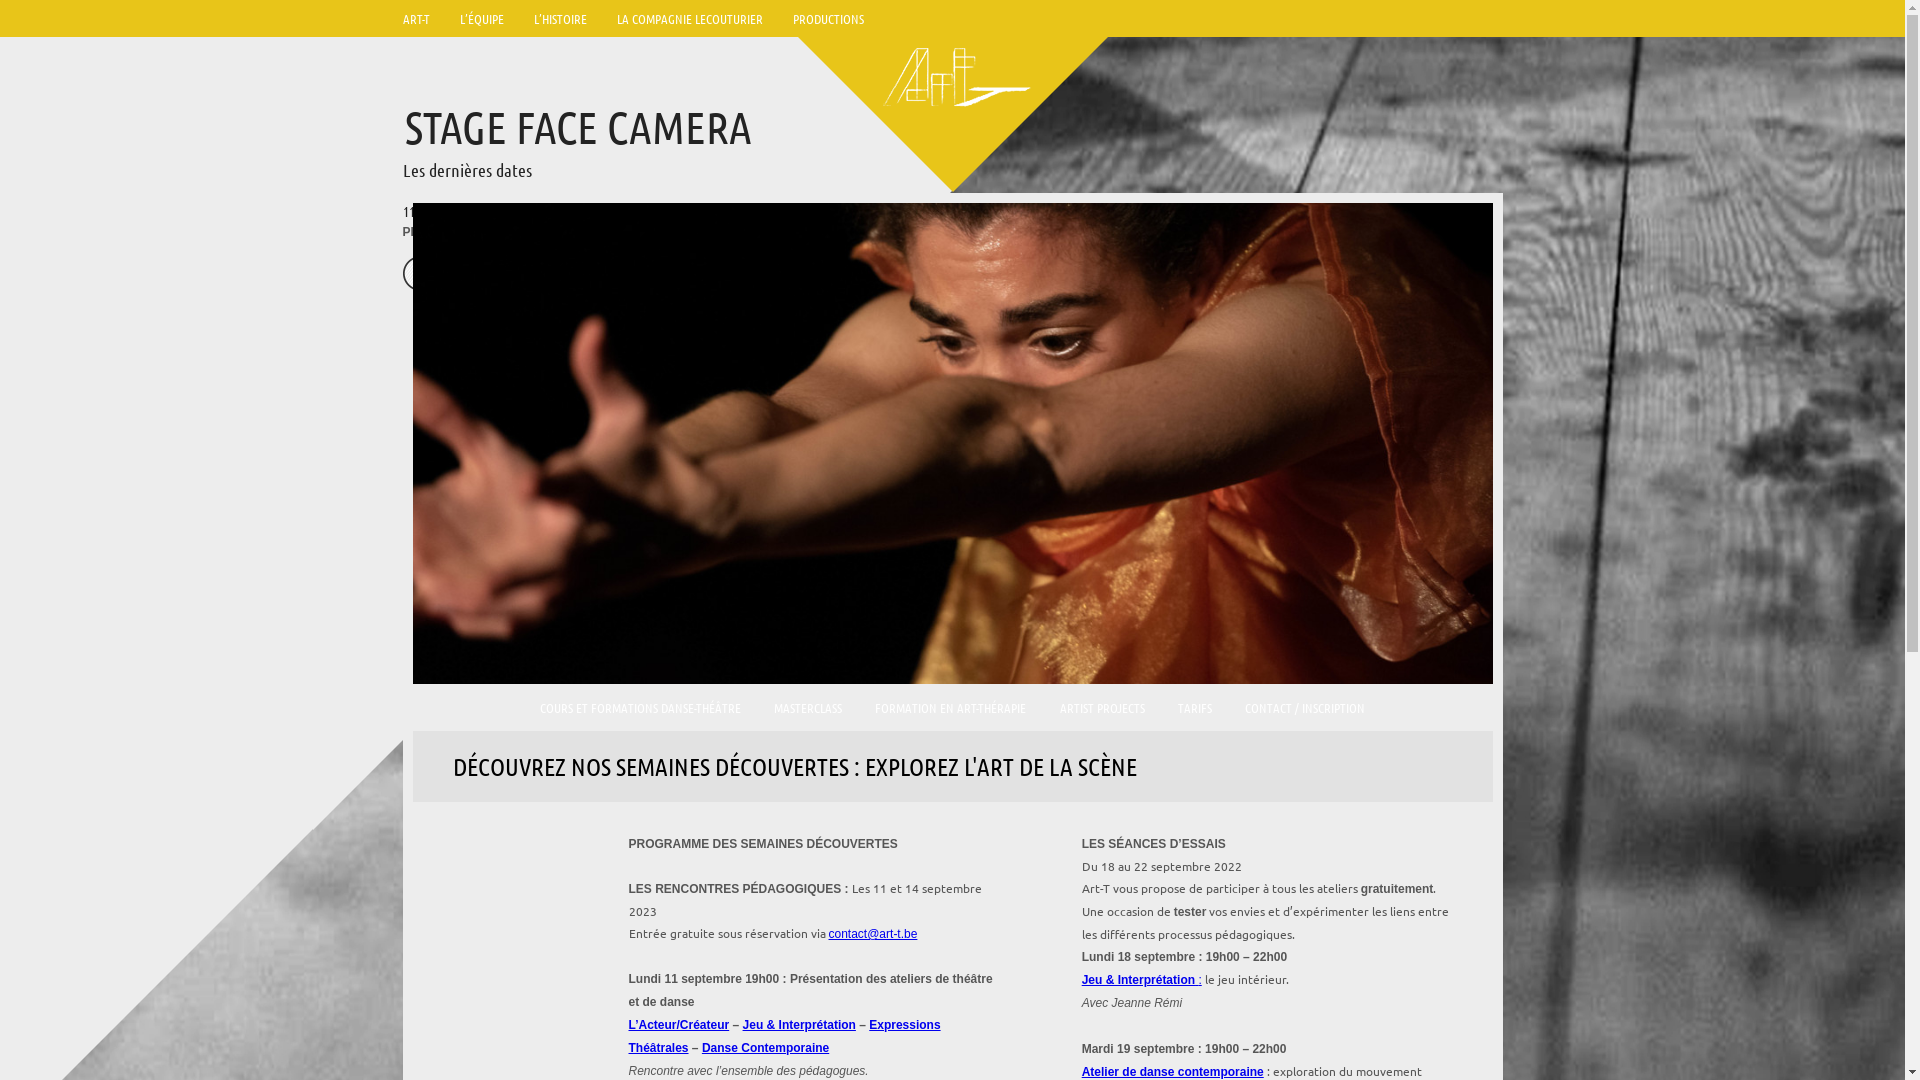 The image size is (1920, 1080). What do you see at coordinates (828, 18) in the screenshot?
I see `PRODUCTIONS` at bounding box center [828, 18].